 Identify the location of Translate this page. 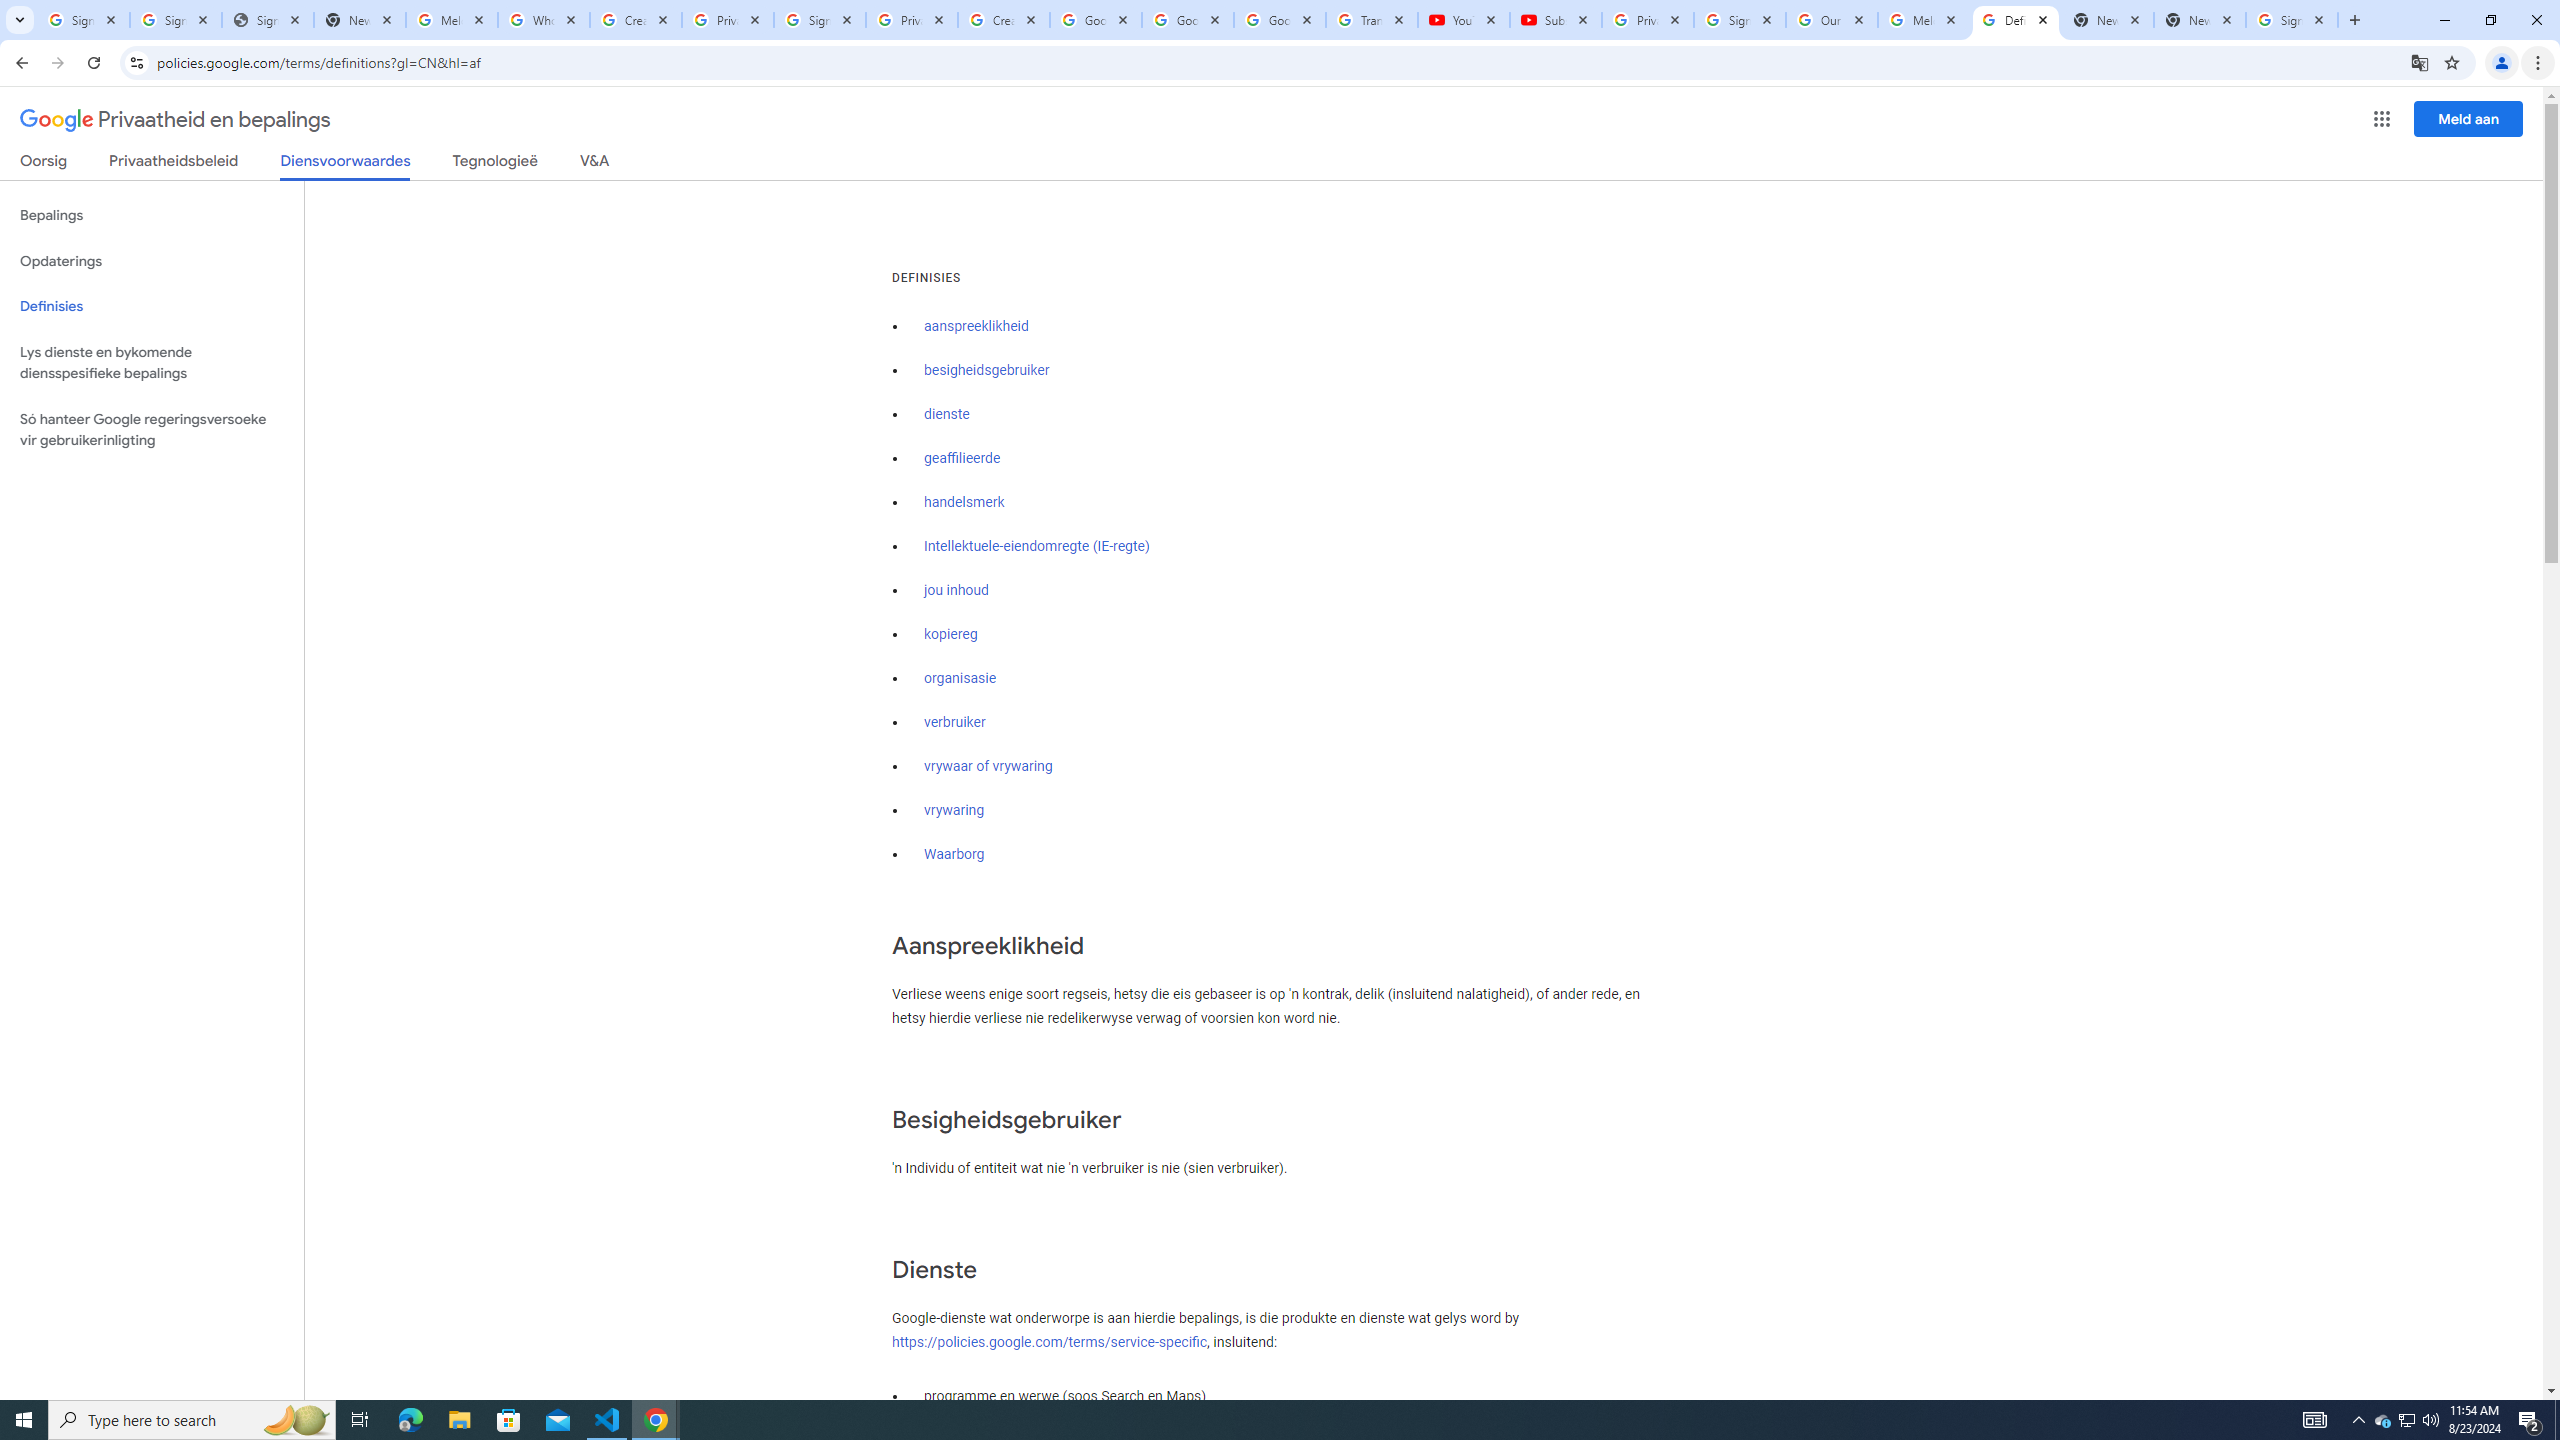
(2420, 62).